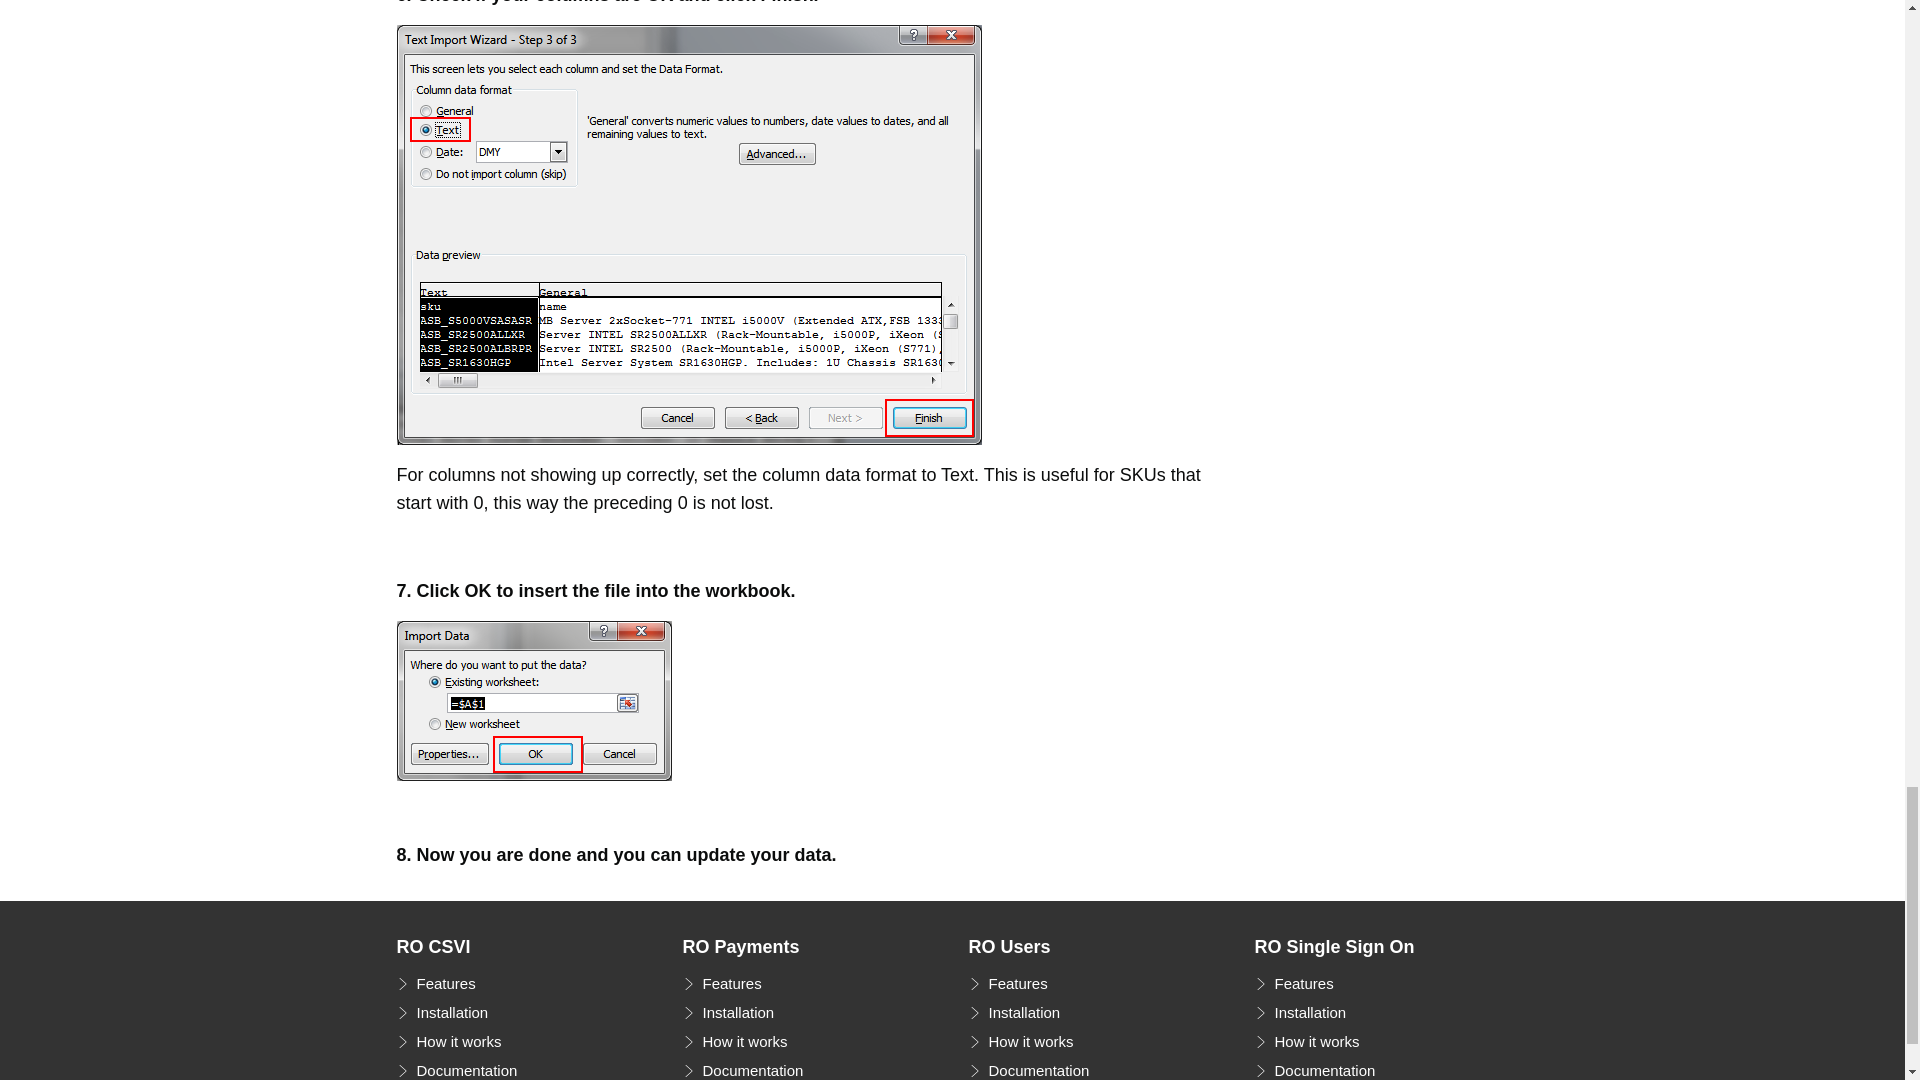 The image size is (1920, 1080). What do you see at coordinates (1020, 1042) in the screenshot?
I see `How it works` at bounding box center [1020, 1042].